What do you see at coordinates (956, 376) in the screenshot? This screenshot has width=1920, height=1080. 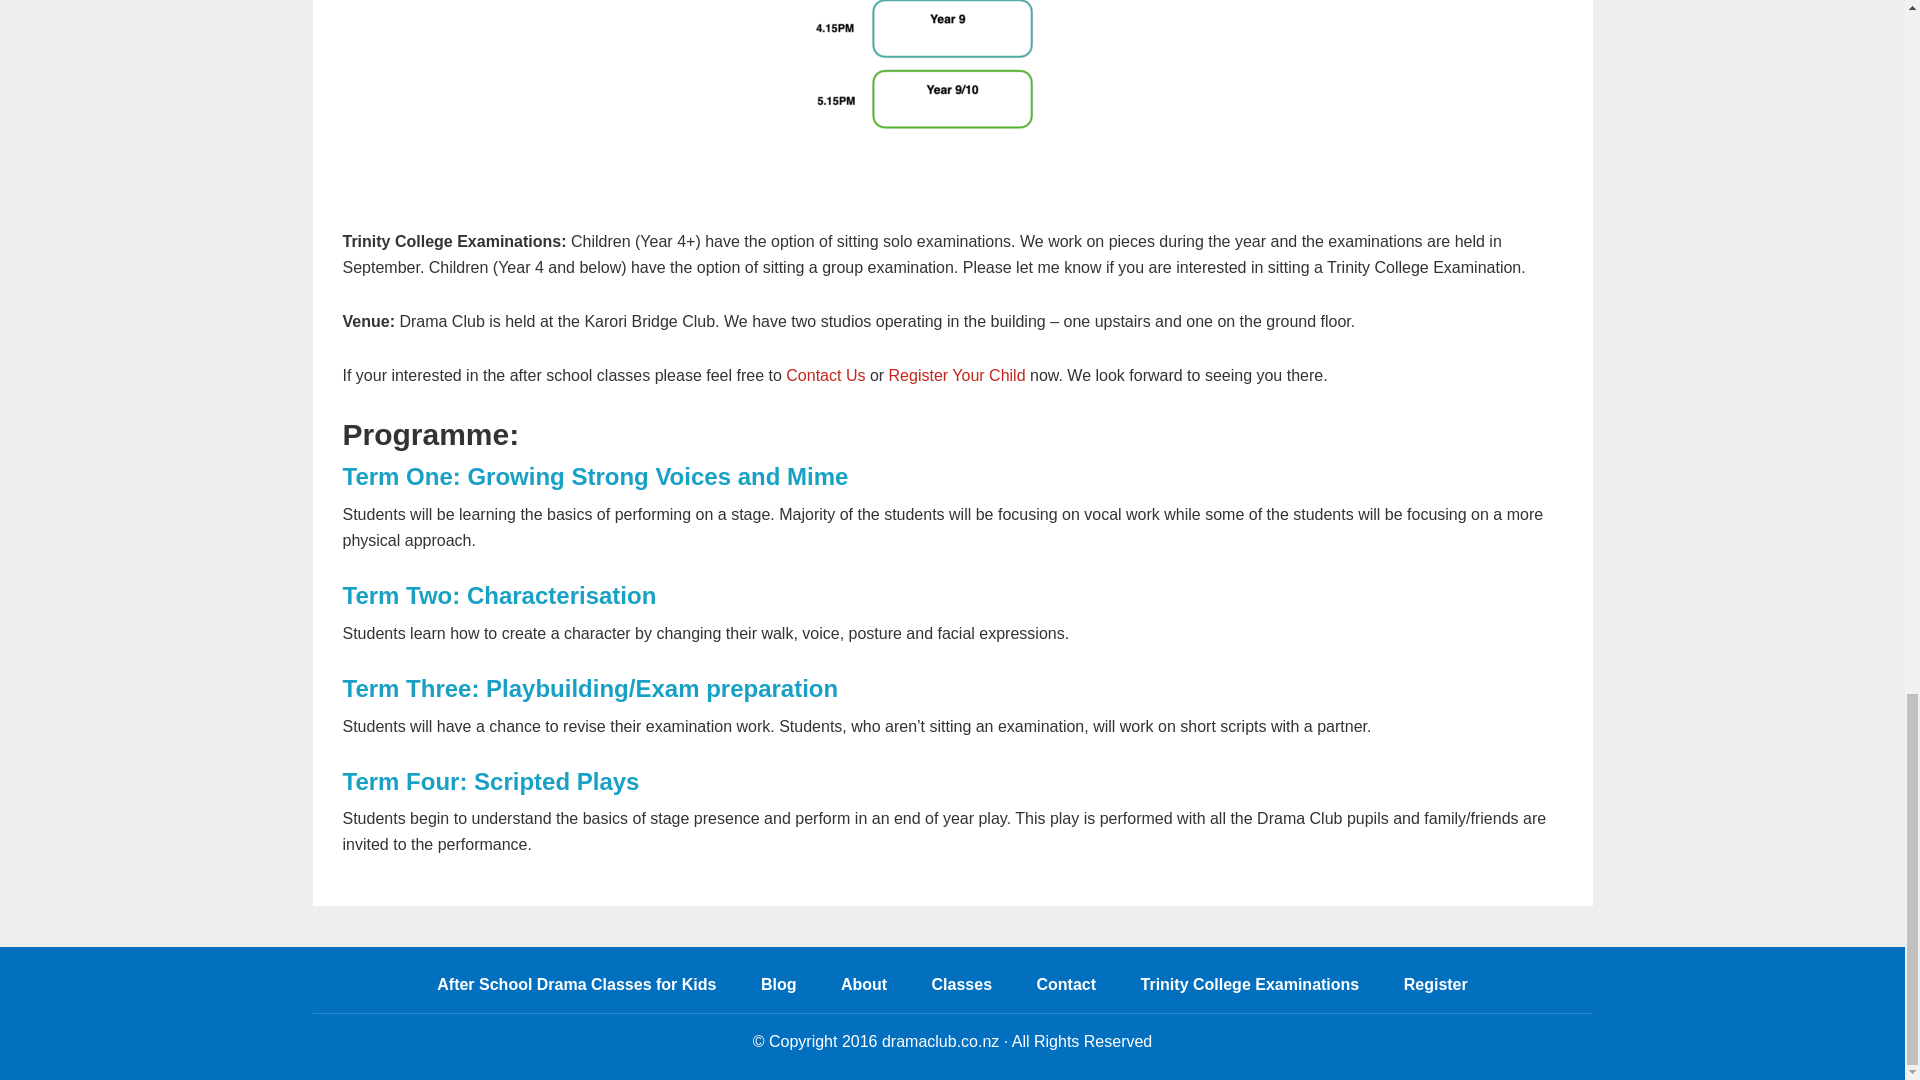 I see `Register Your Child` at bounding box center [956, 376].